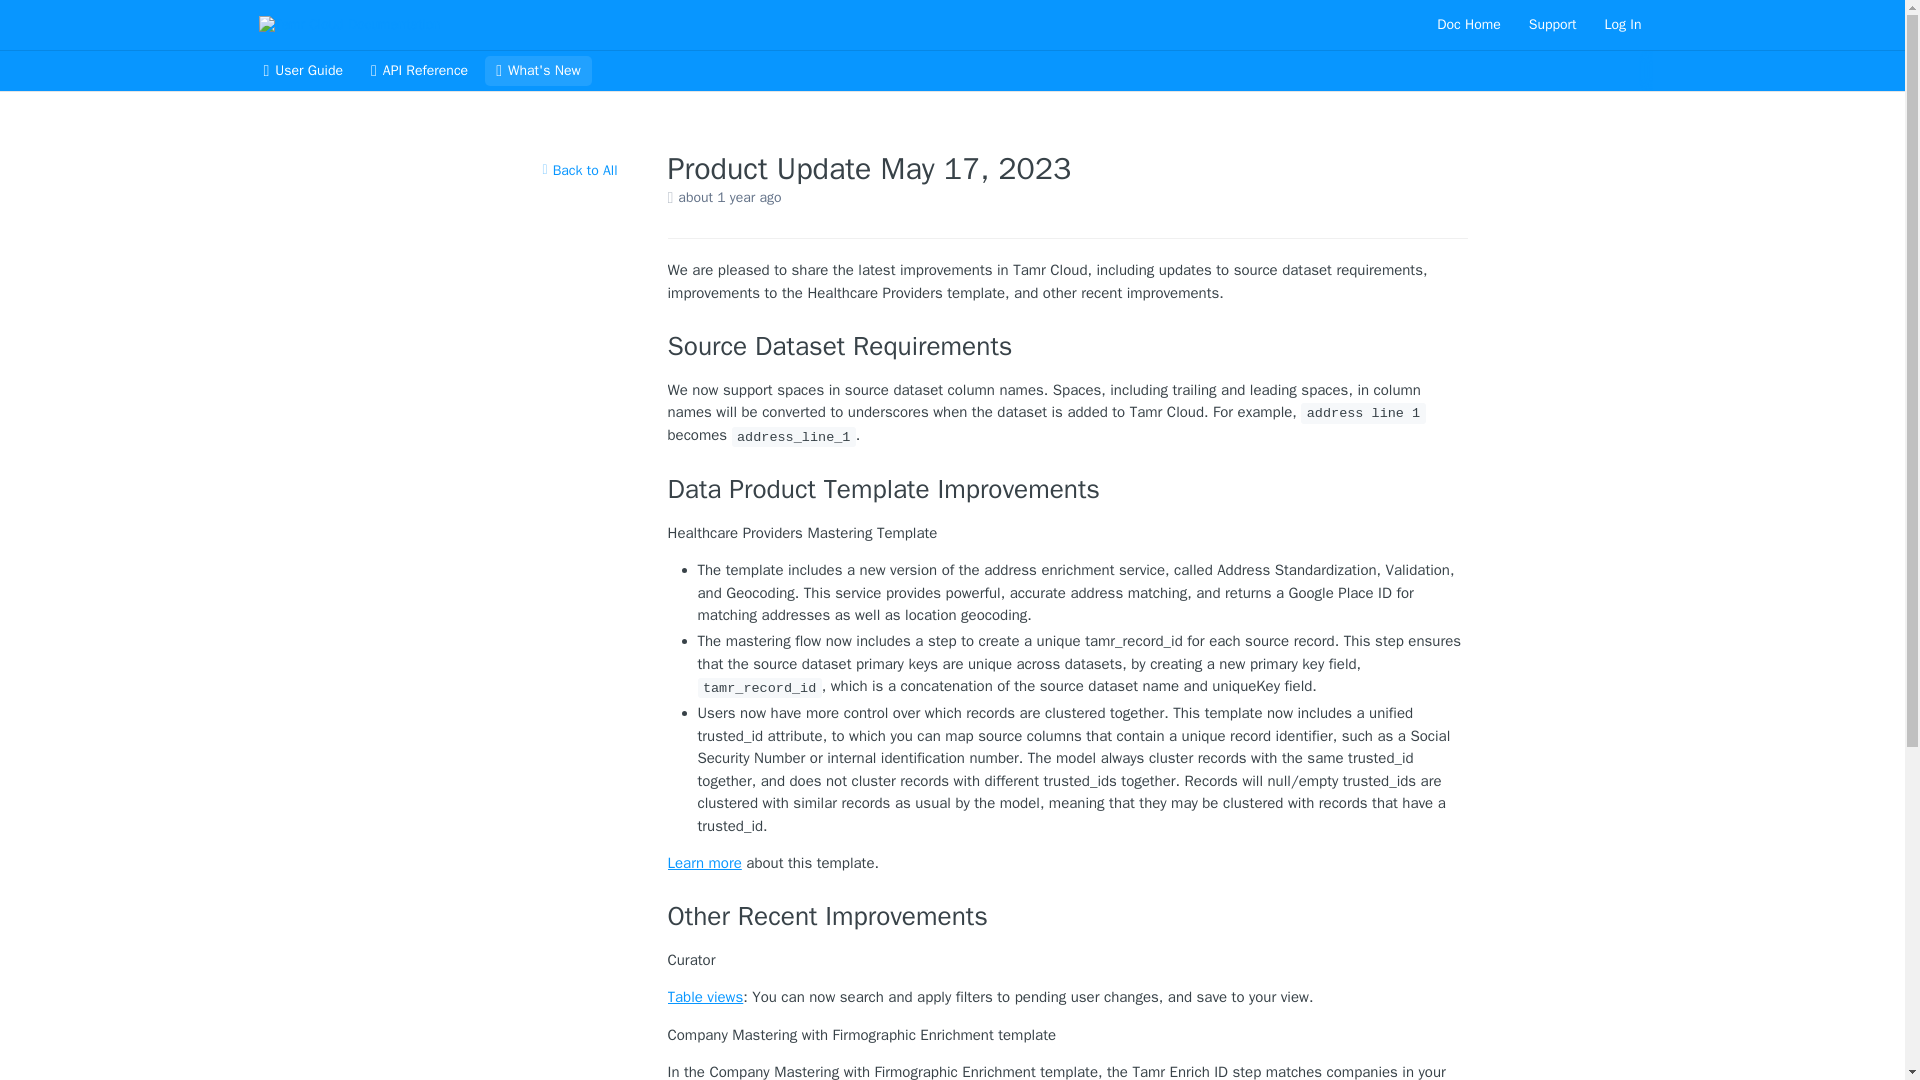  Describe the element at coordinates (1068, 917) in the screenshot. I see `Other Recent Improvements` at that location.